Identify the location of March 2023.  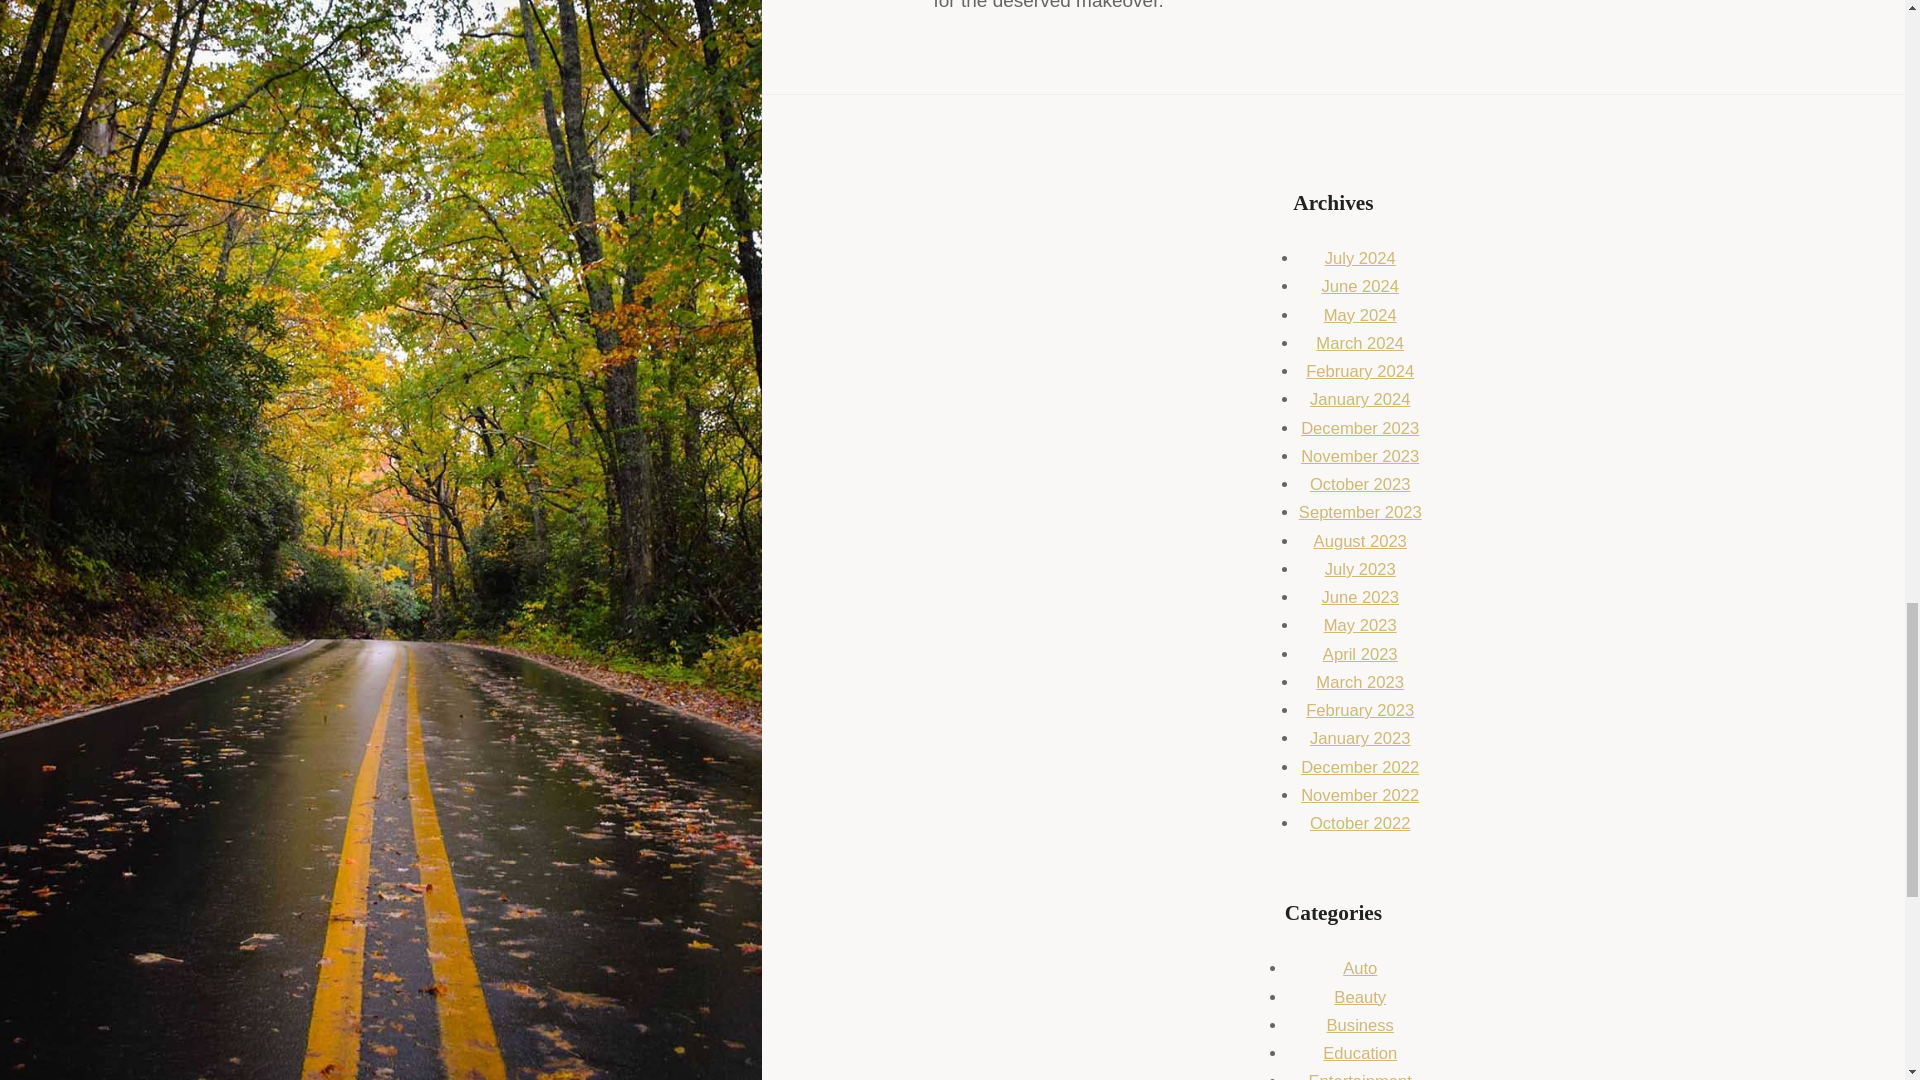
(1359, 682).